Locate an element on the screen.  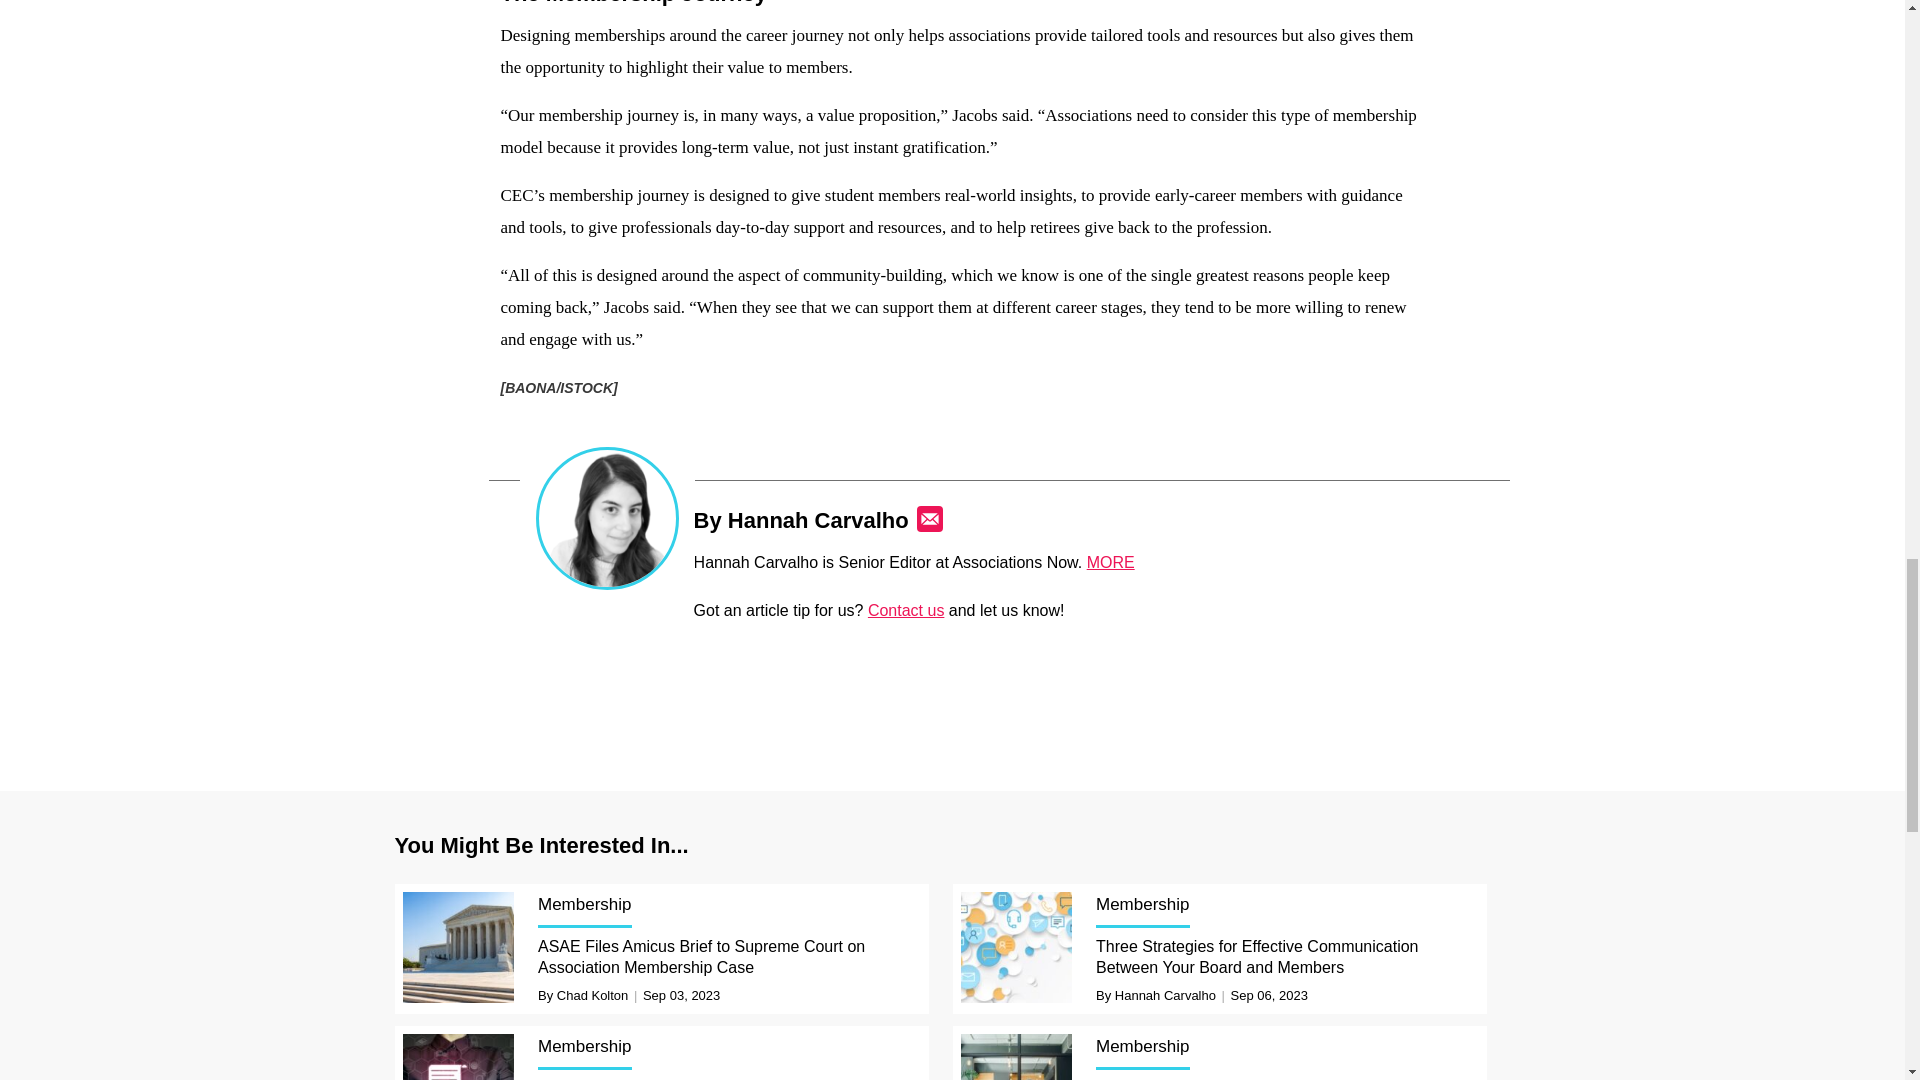
Email is located at coordinates (930, 519).